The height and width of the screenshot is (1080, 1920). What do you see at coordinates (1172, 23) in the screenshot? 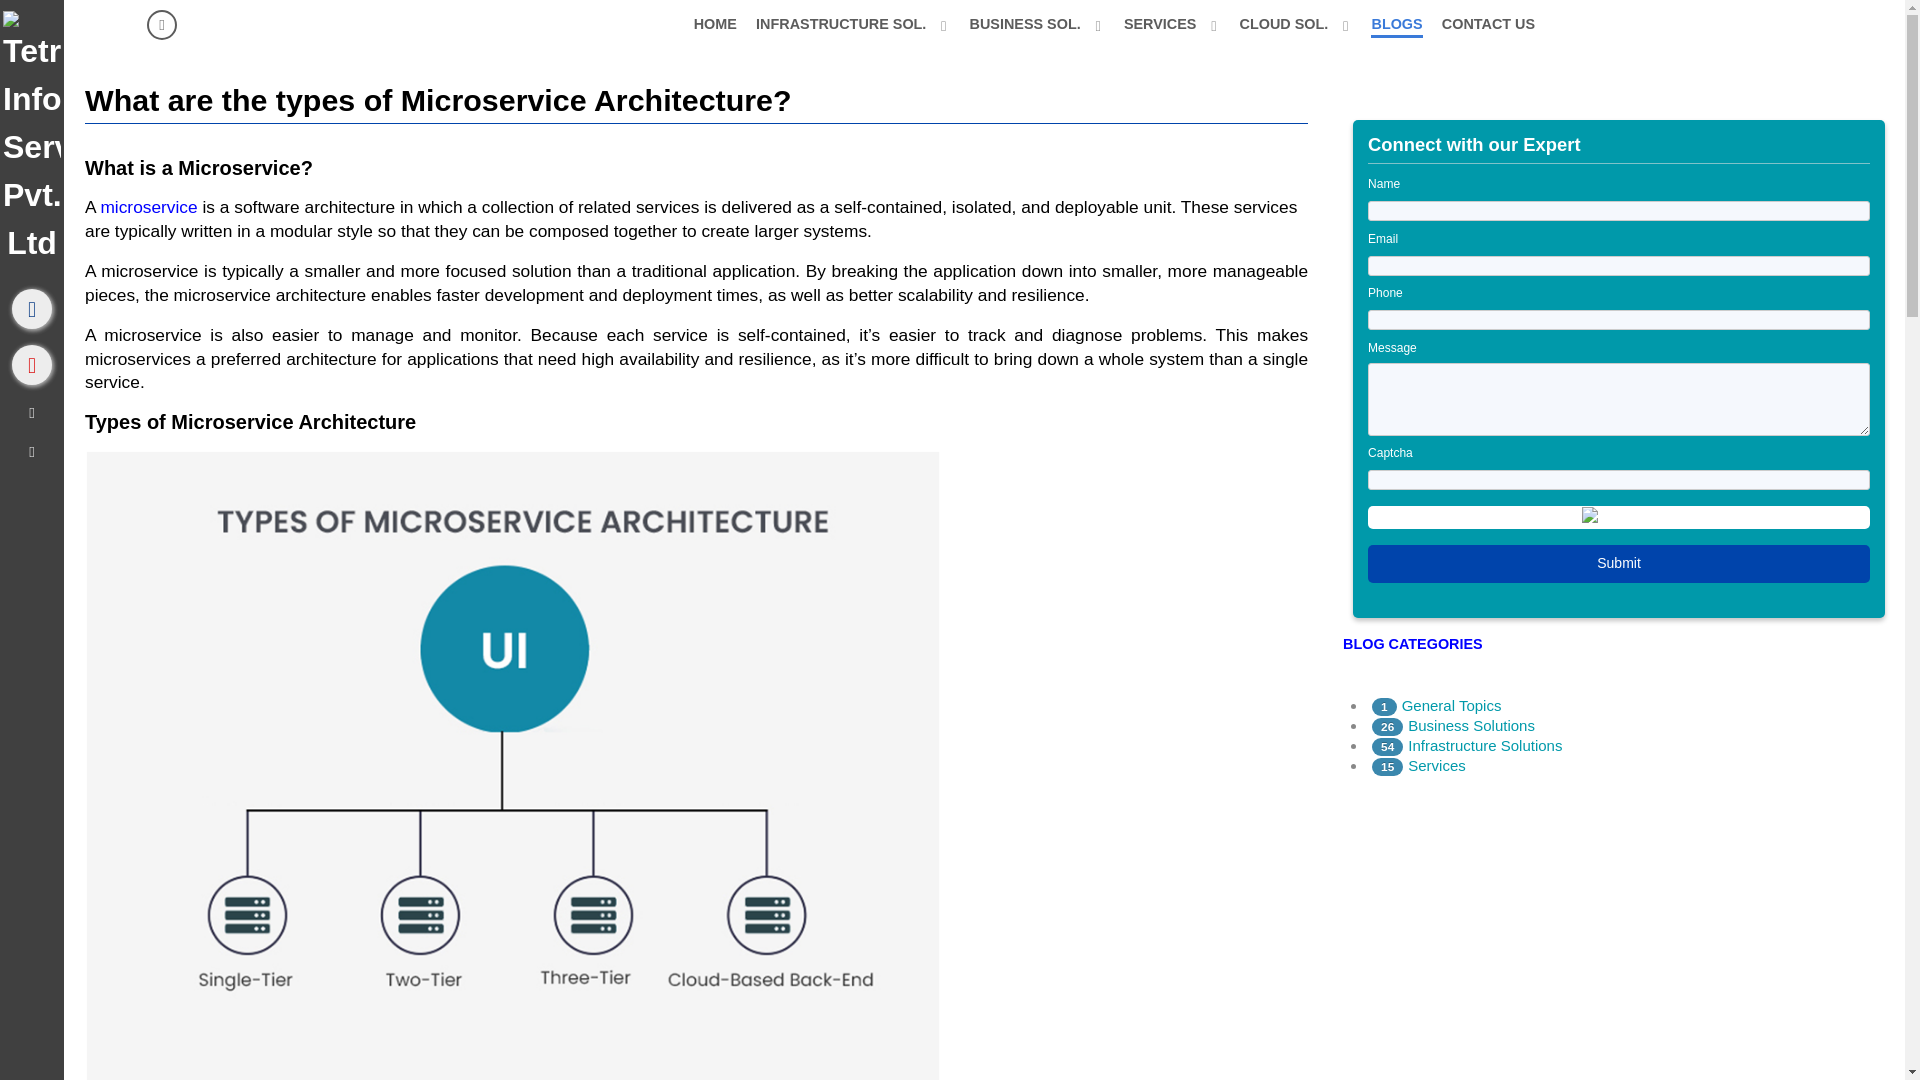
I see `SERVICES` at bounding box center [1172, 23].